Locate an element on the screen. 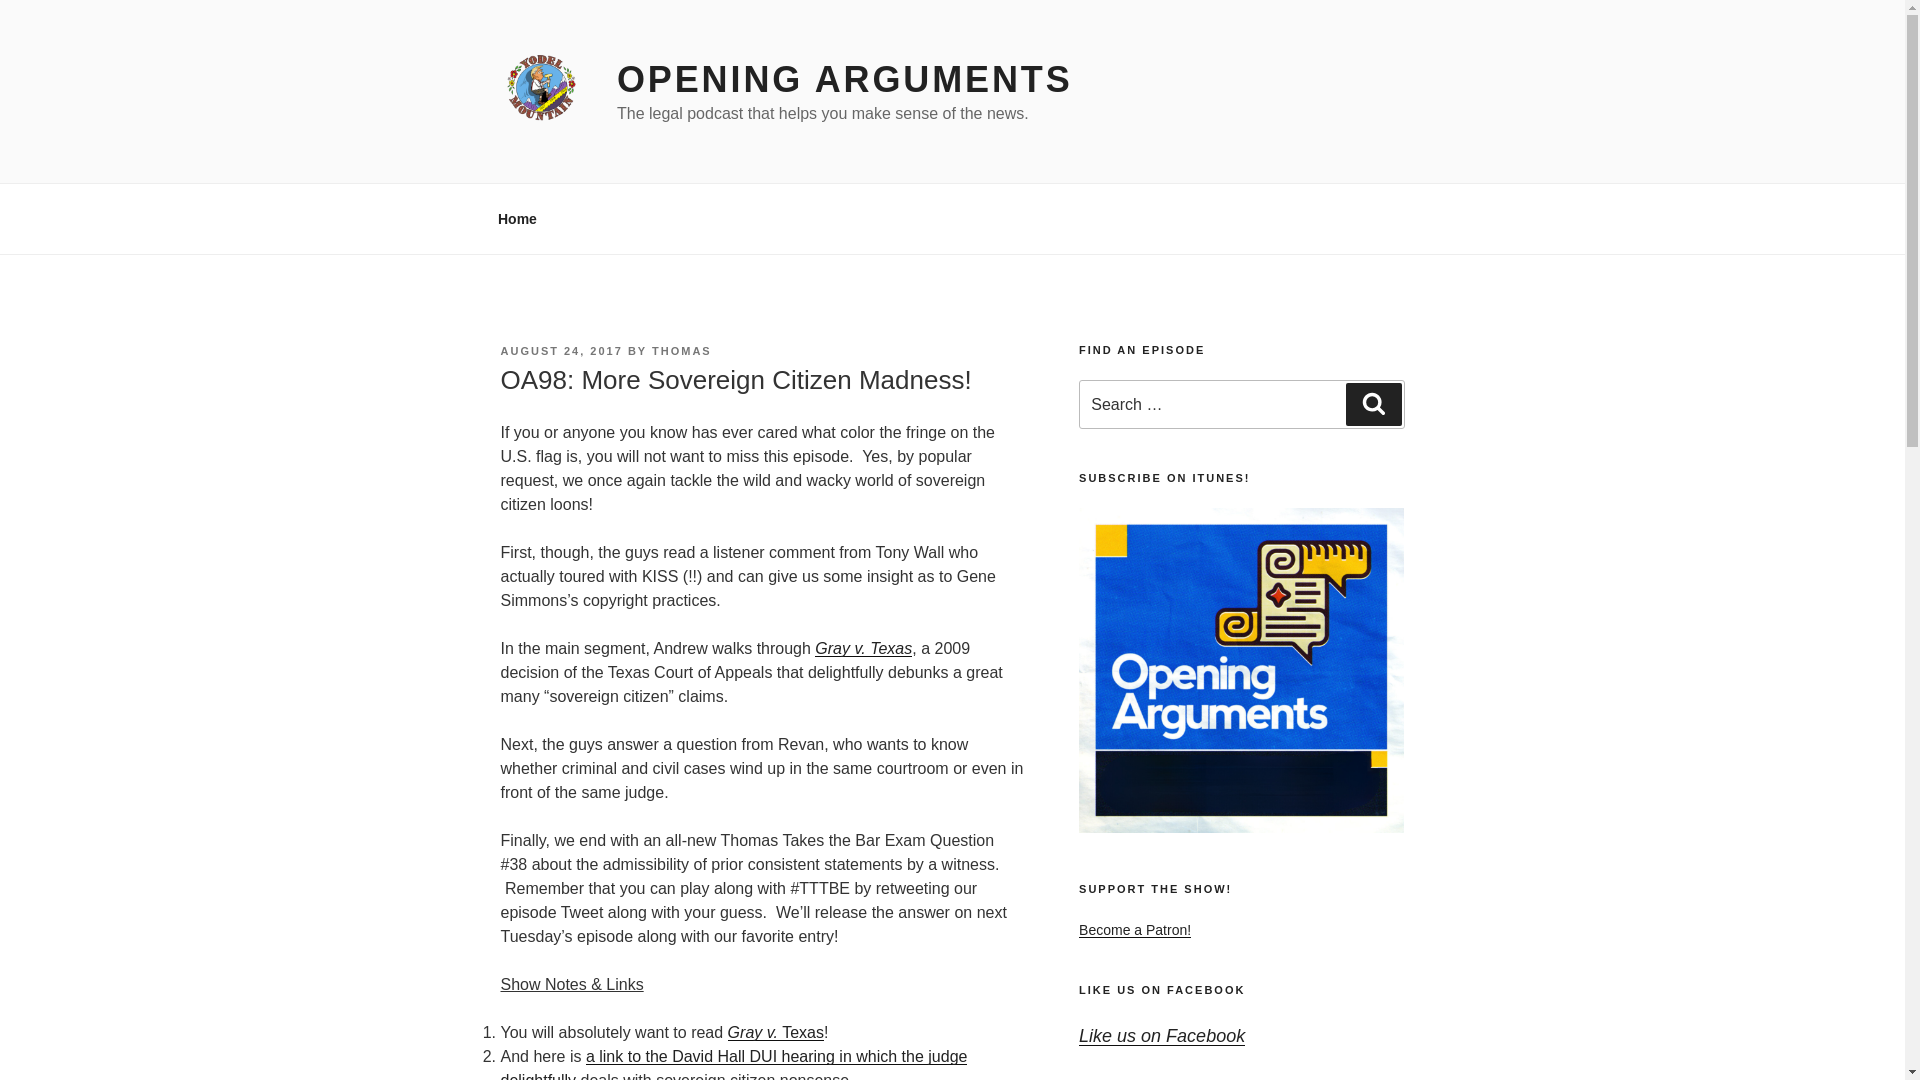 The width and height of the screenshot is (1920, 1080). OPENING ARGUMENTS is located at coordinates (844, 80).